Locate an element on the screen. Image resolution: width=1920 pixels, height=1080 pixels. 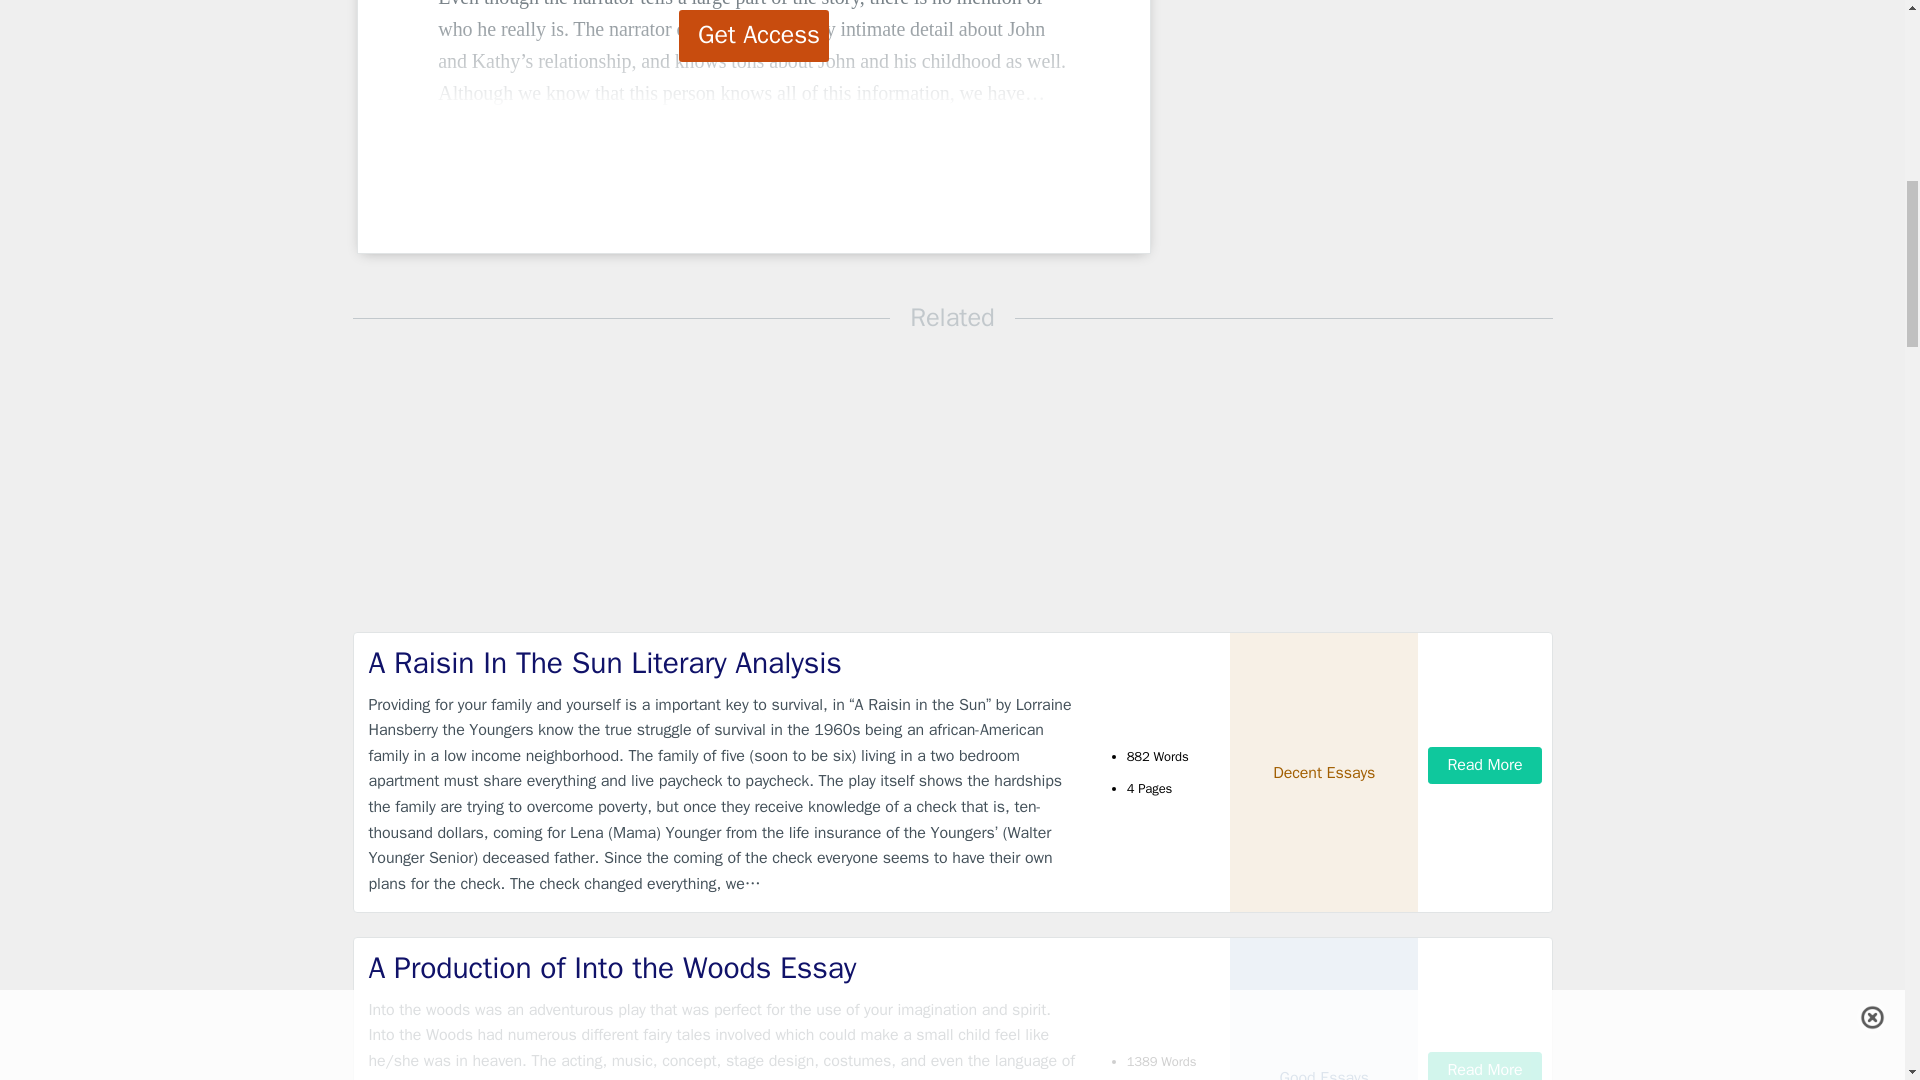
A Production of Into the Woods Essay is located at coordinates (724, 968).